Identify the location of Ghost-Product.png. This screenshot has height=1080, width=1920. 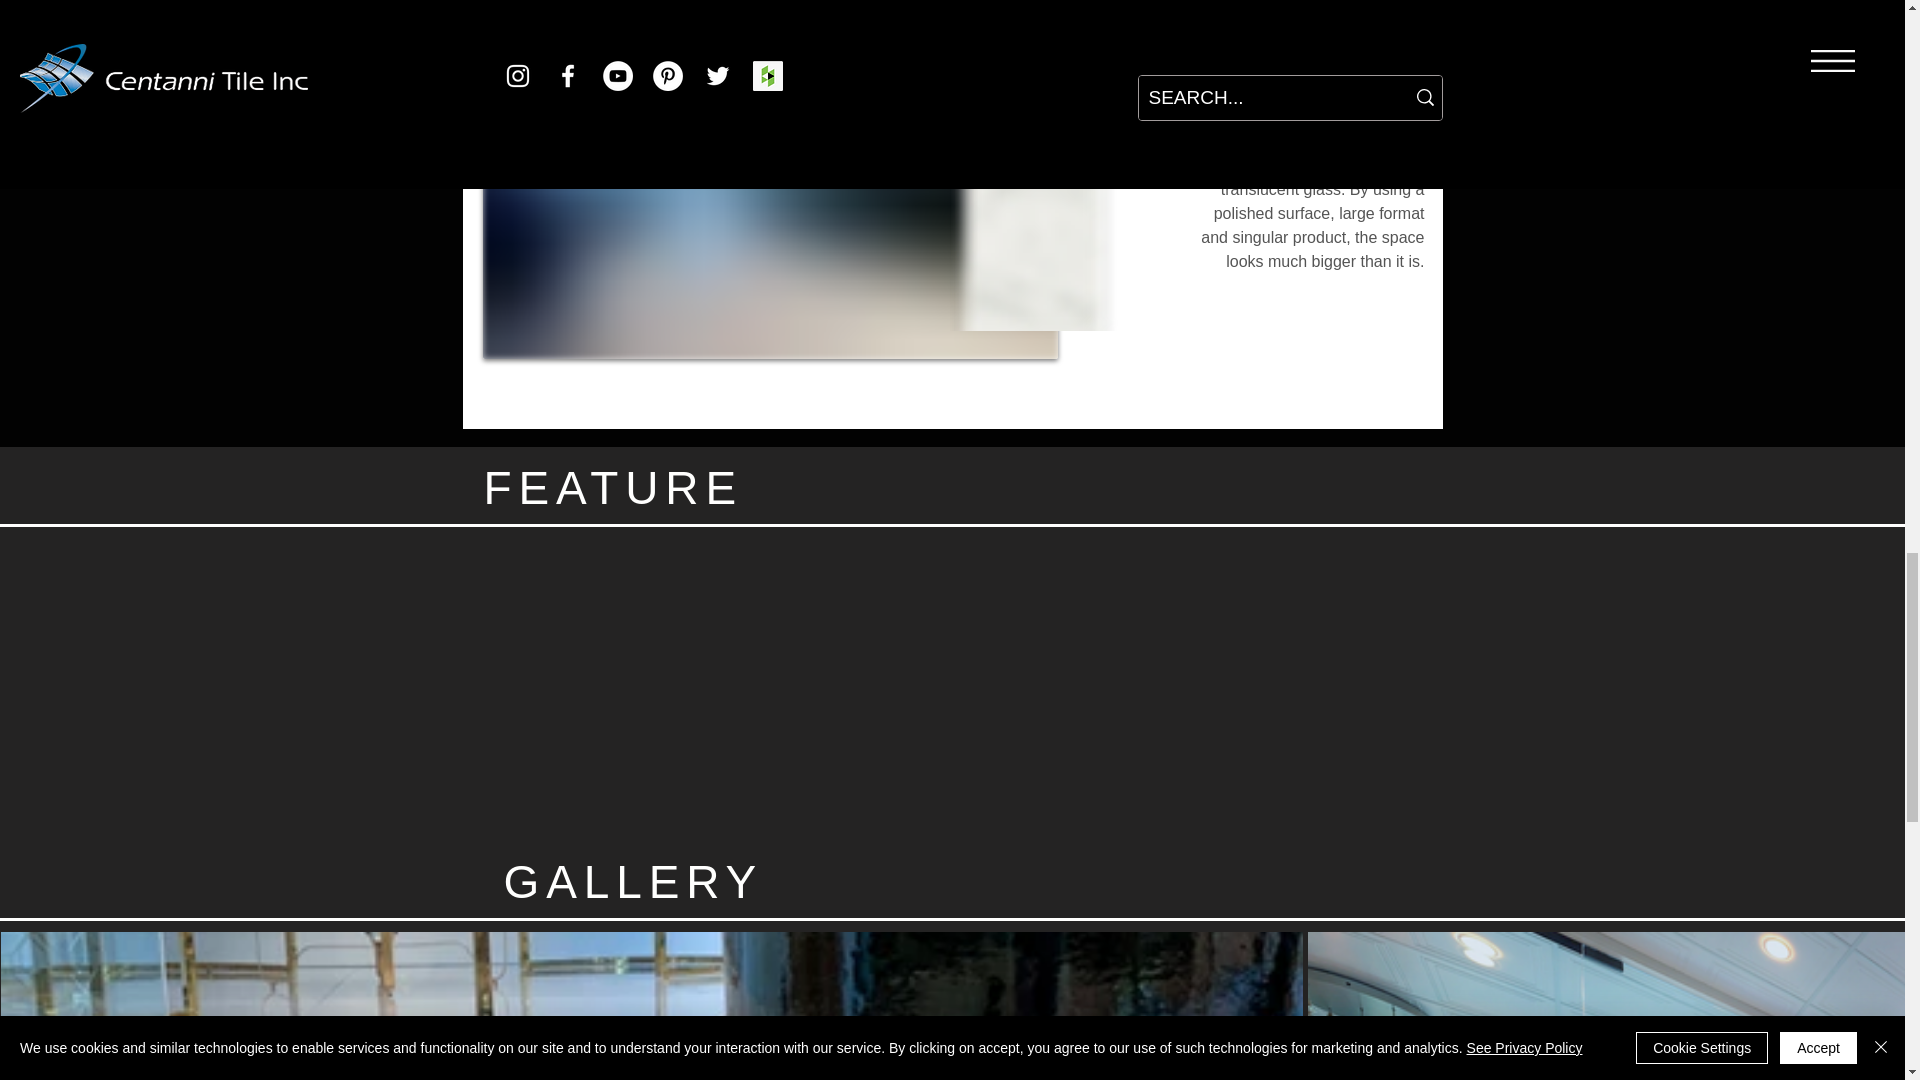
(1032, 194).